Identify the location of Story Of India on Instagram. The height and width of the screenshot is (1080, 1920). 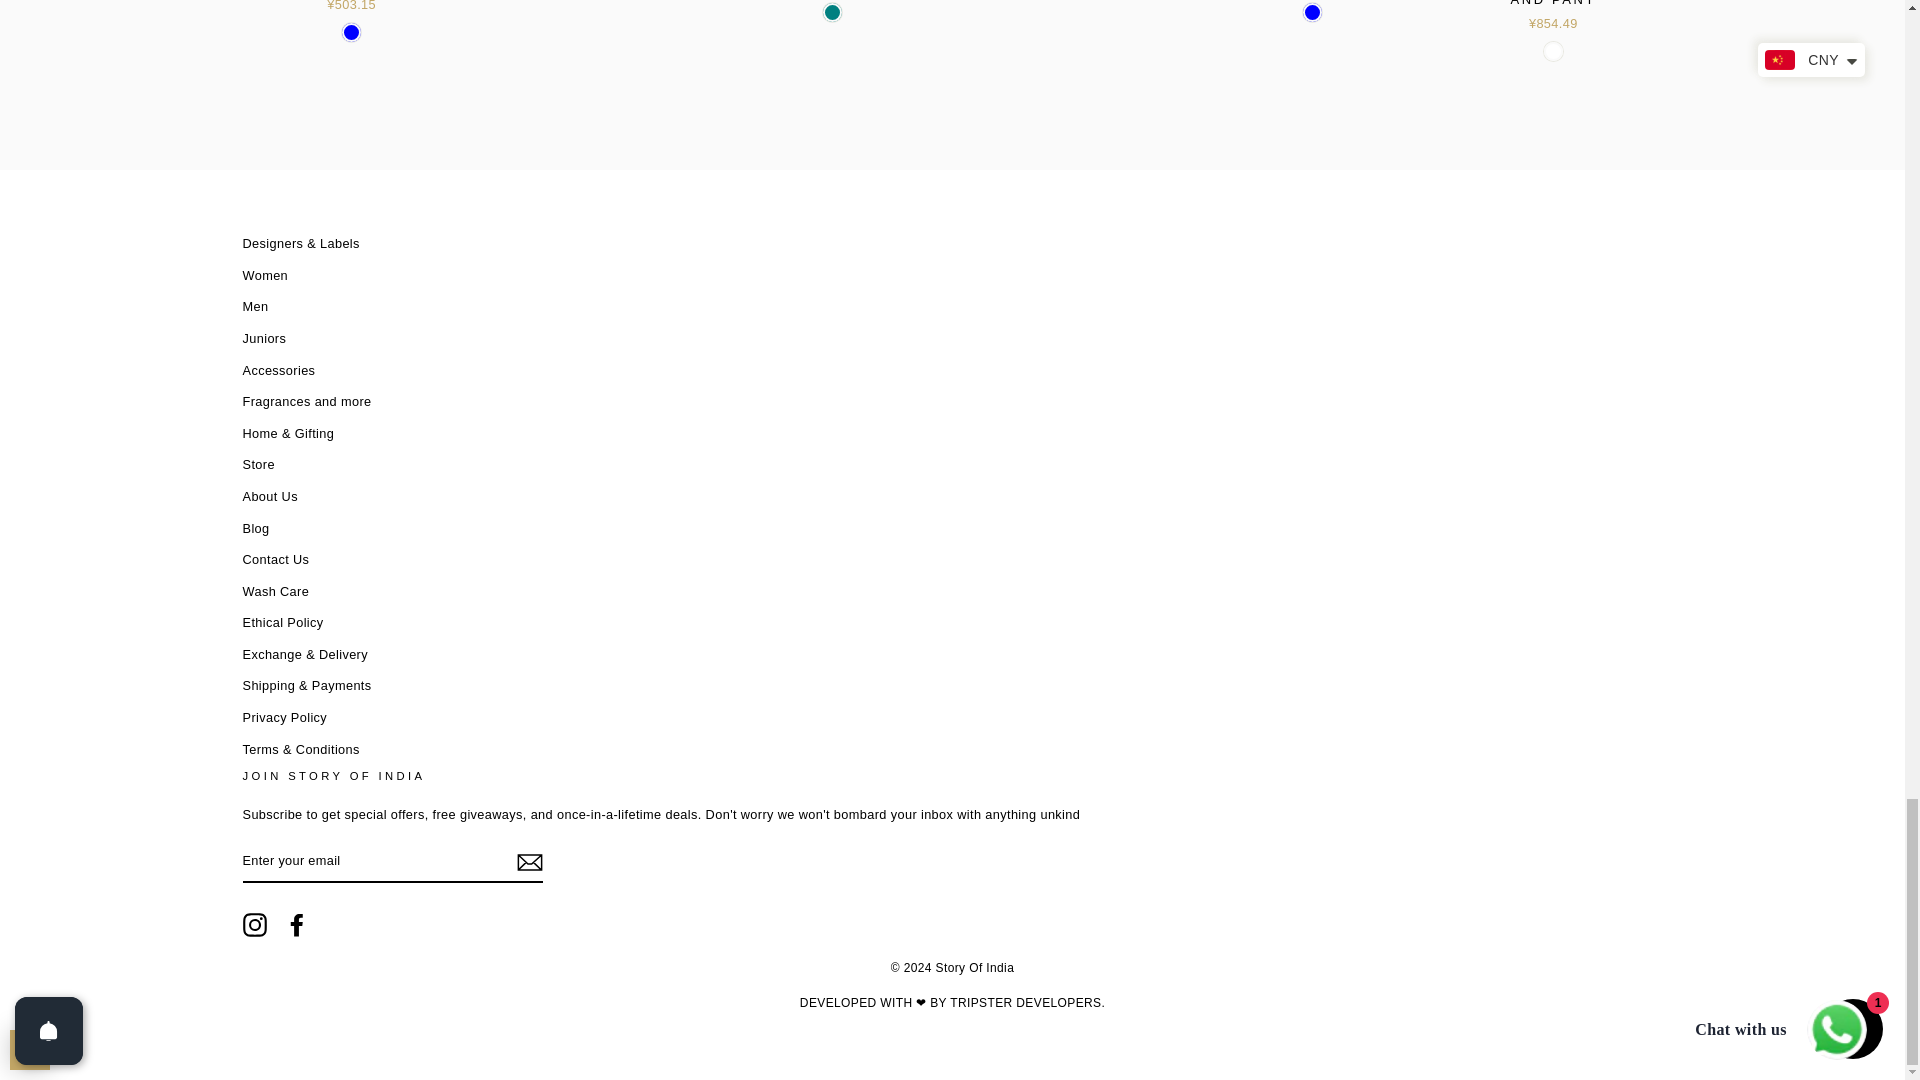
(254, 924).